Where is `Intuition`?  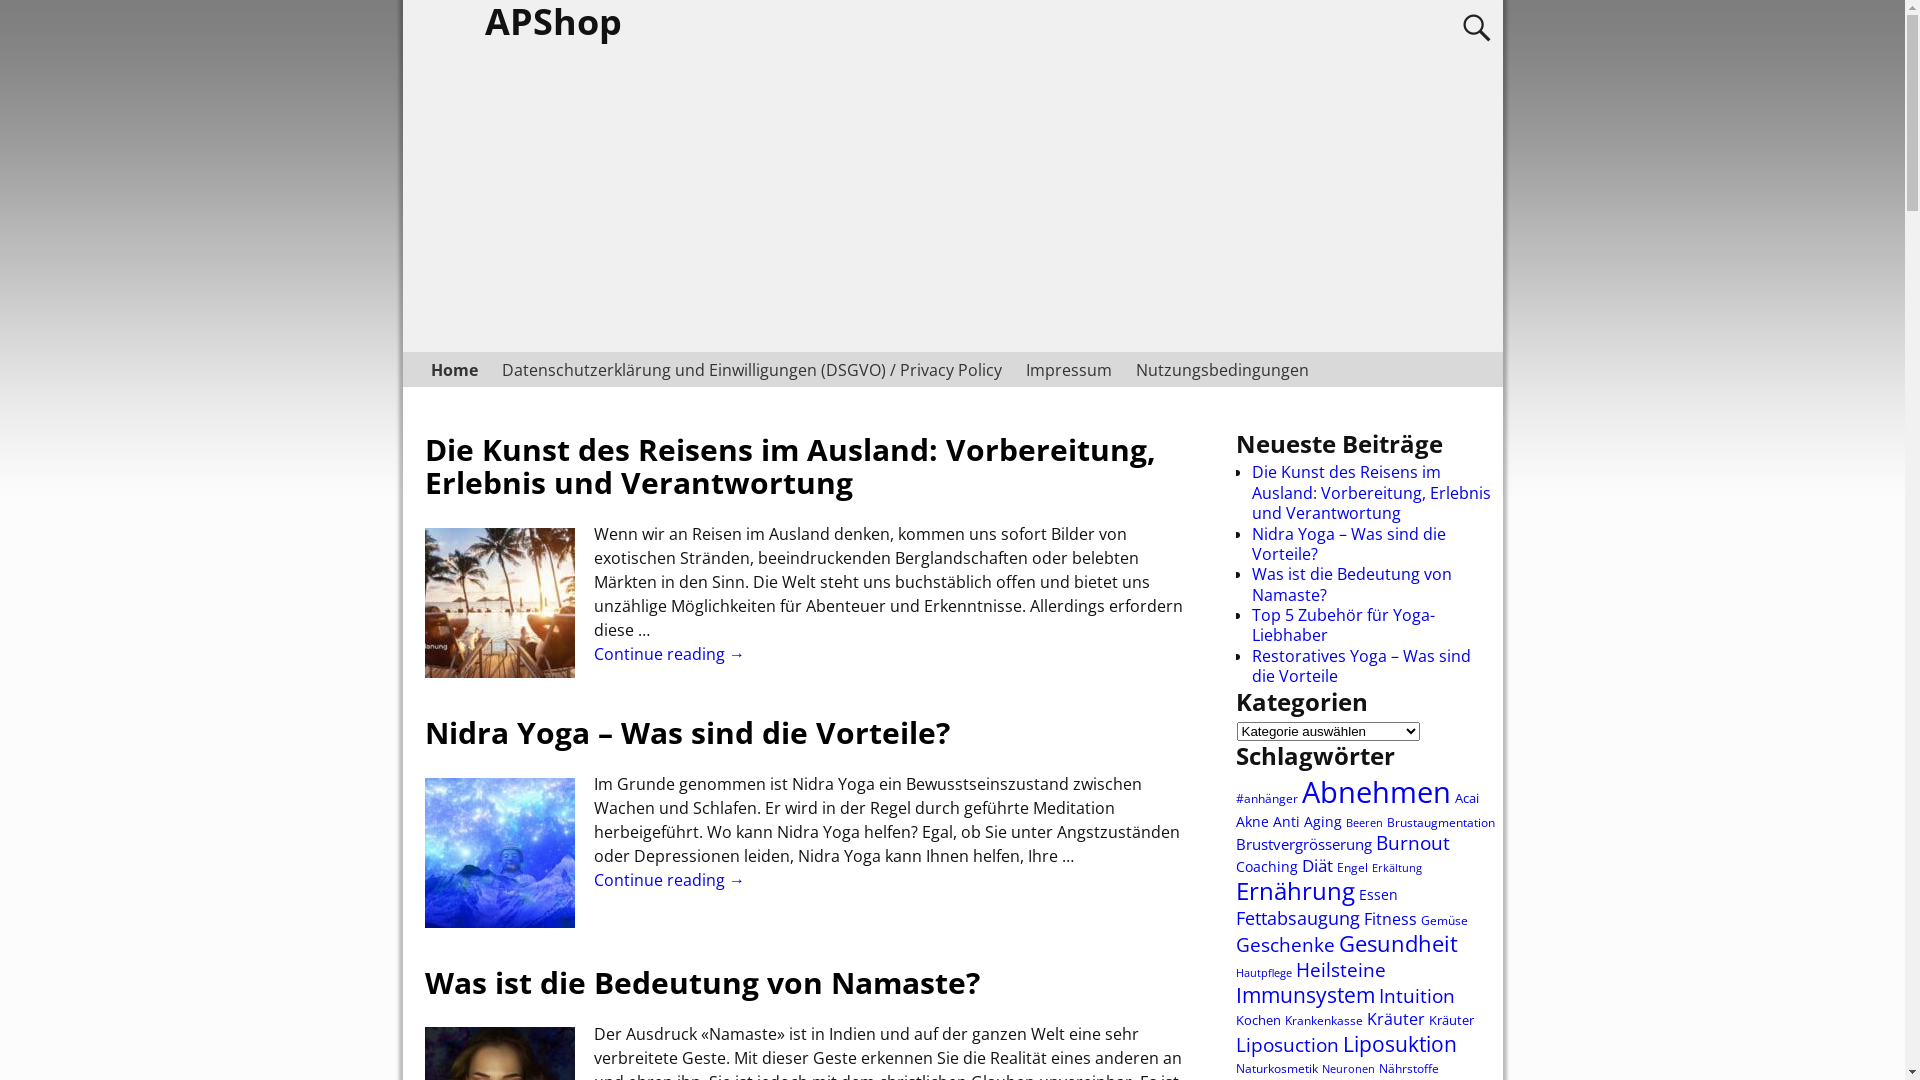 Intuition is located at coordinates (1416, 996).